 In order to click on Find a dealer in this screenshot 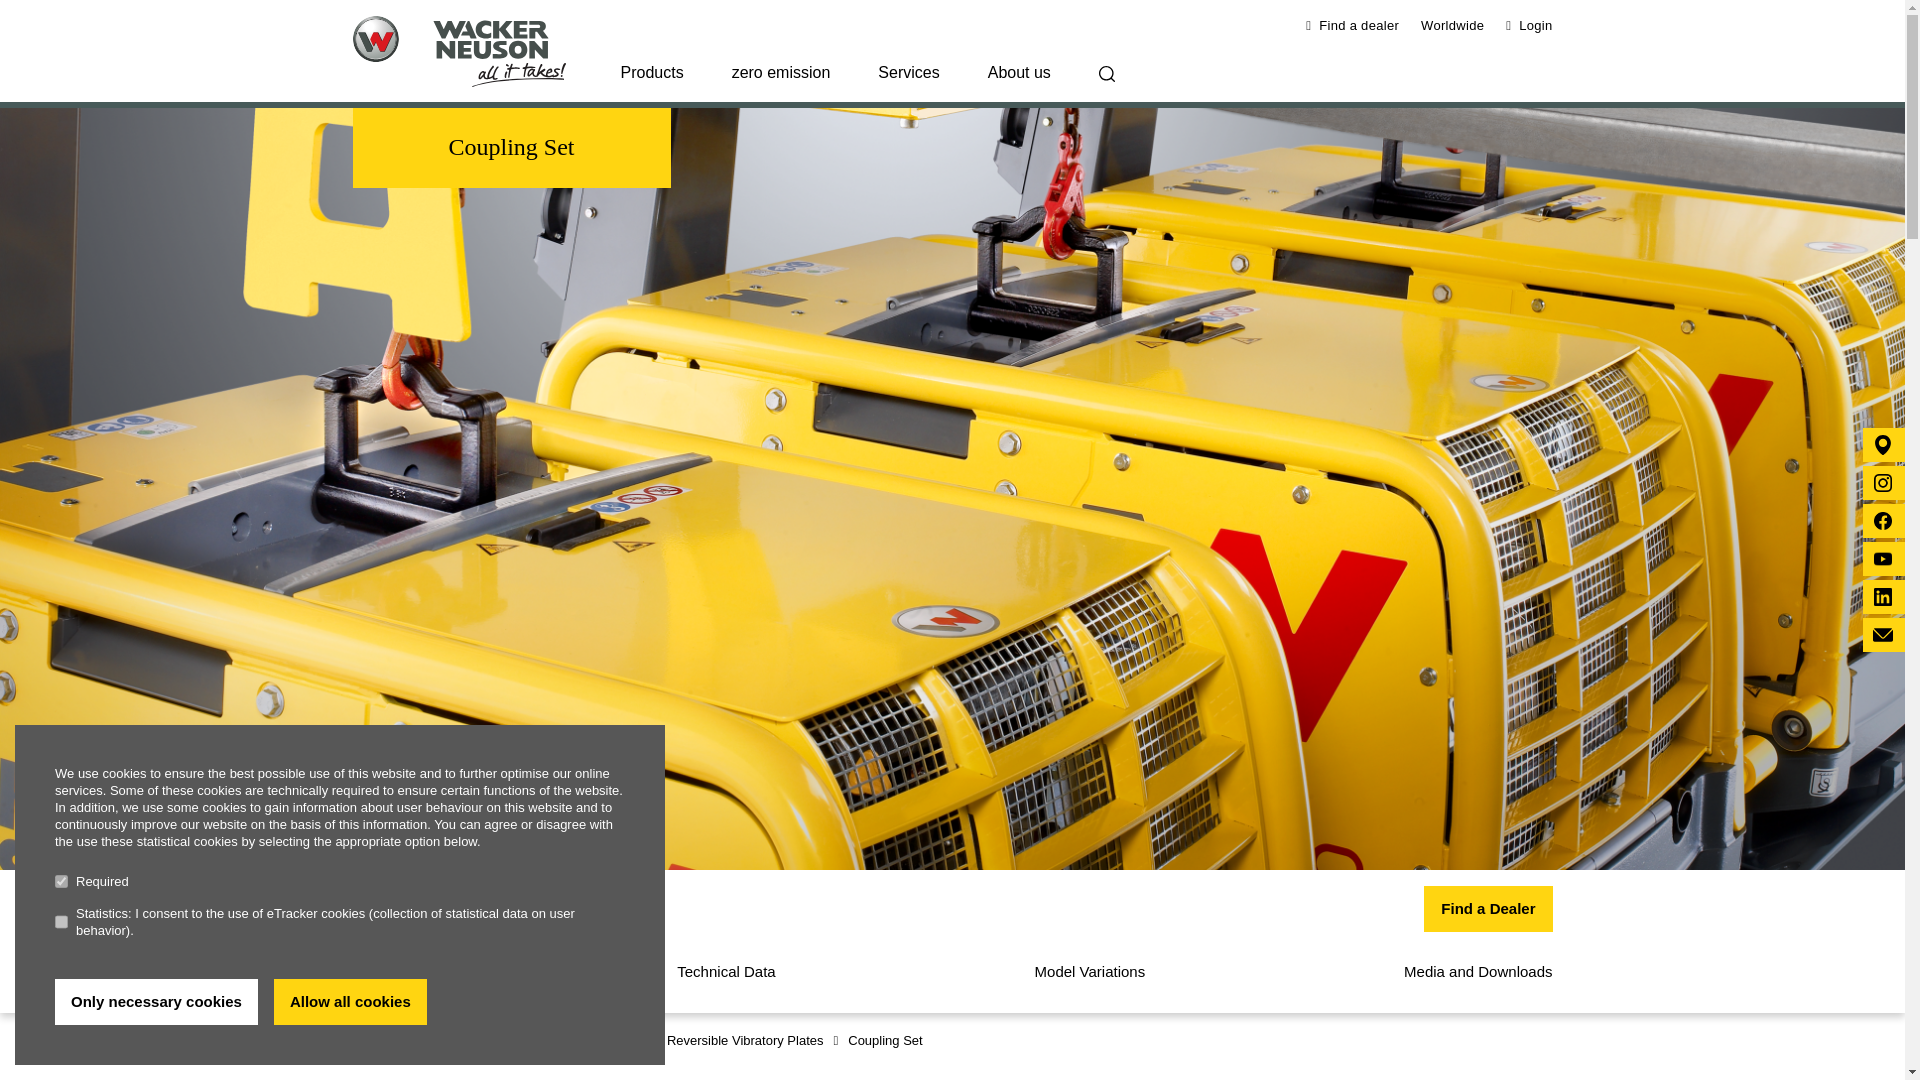, I will do `click(1352, 26)`.